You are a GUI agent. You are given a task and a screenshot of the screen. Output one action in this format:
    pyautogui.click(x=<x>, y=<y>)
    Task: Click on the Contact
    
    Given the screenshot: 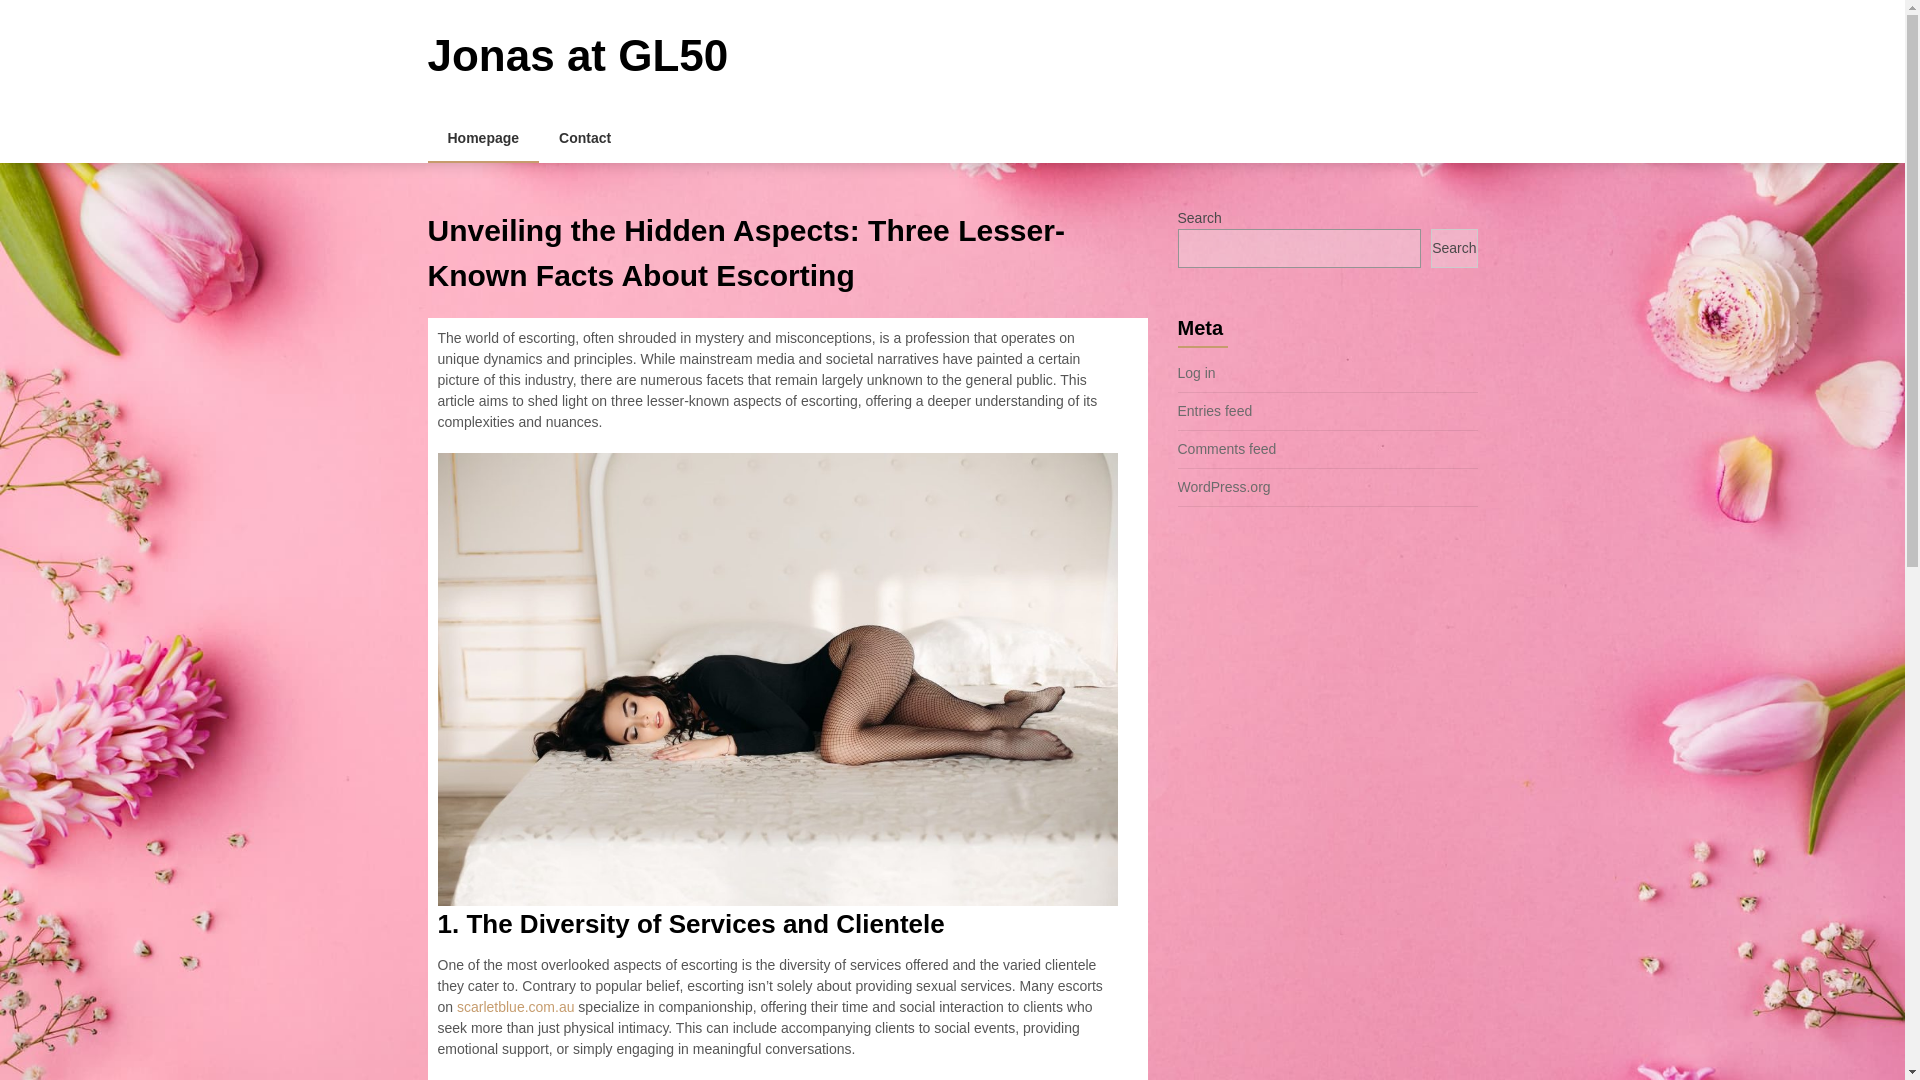 What is the action you would take?
    pyautogui.click(x=585, y=138)
    